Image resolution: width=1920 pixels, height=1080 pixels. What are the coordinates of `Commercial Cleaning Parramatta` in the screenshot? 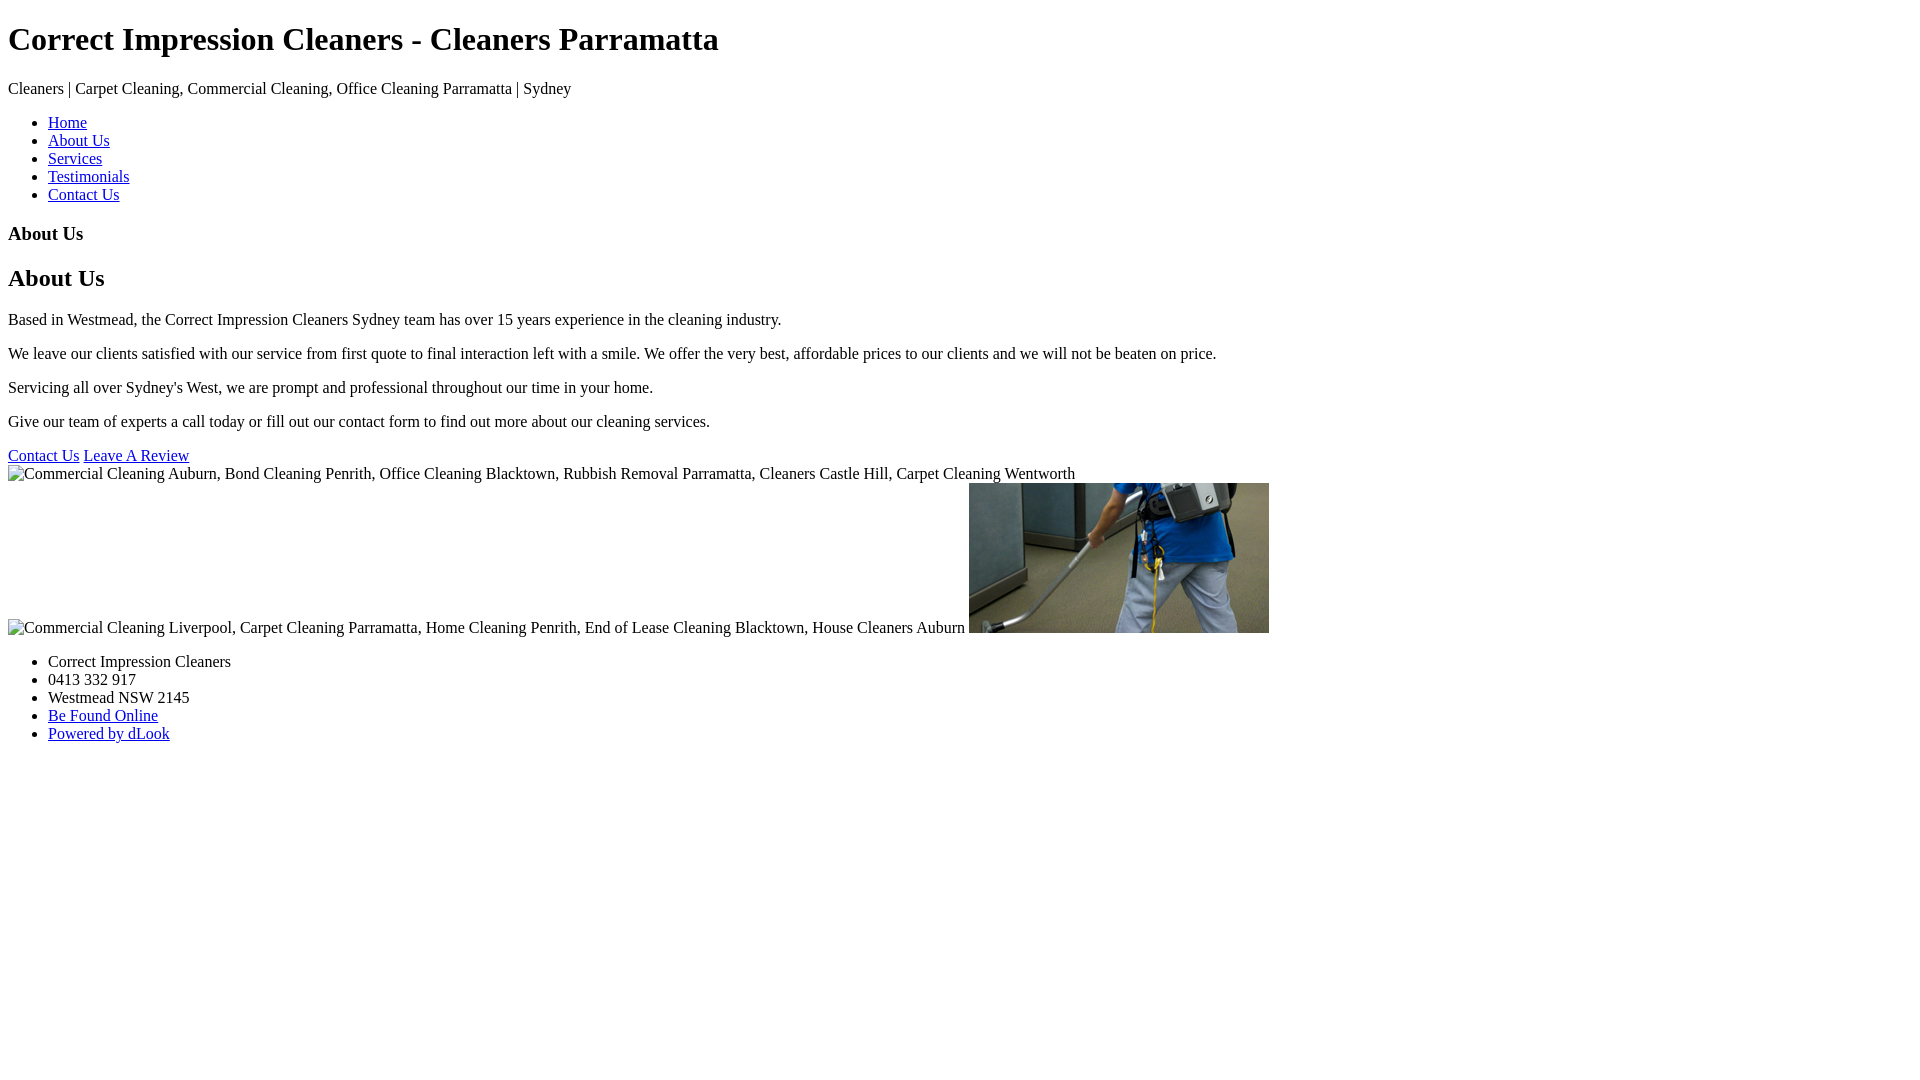 It's located at (1118, 558).